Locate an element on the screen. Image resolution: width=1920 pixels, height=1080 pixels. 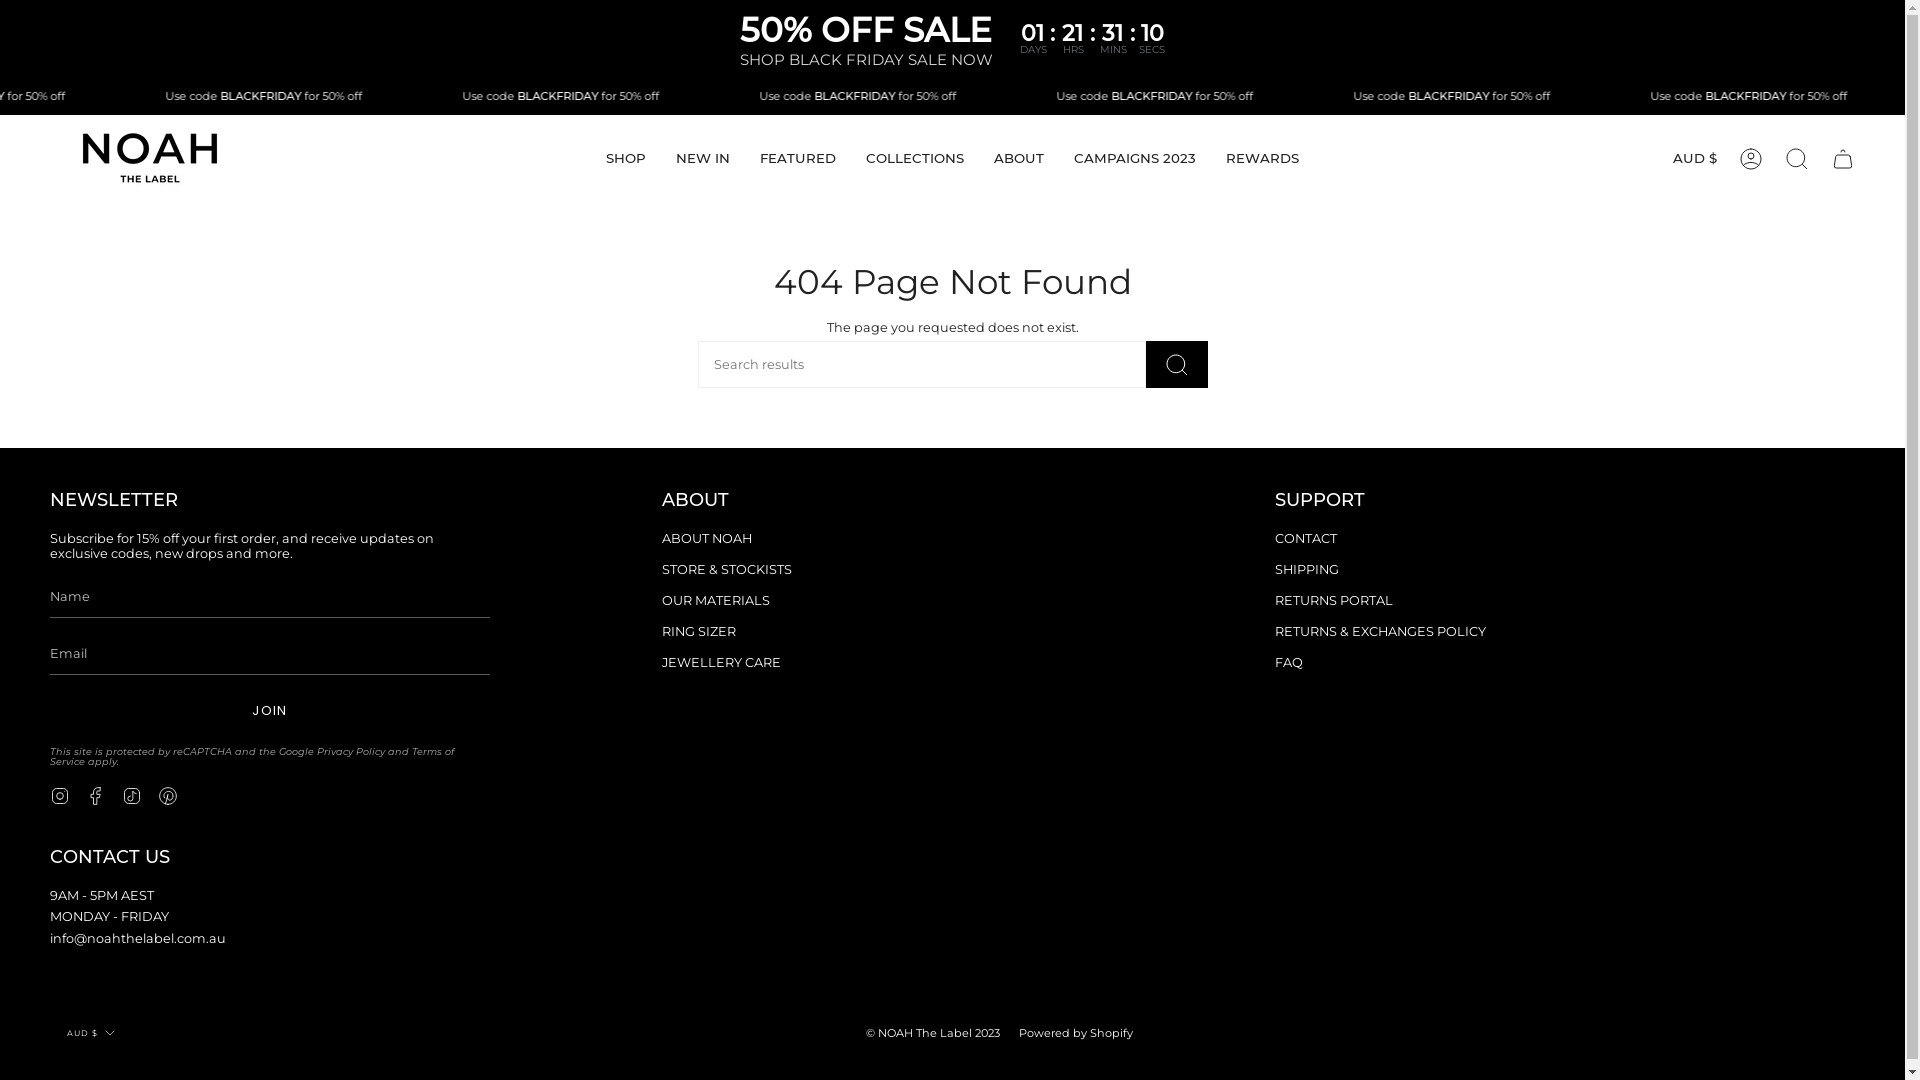
Facebook is located at coordinates (96, 794).